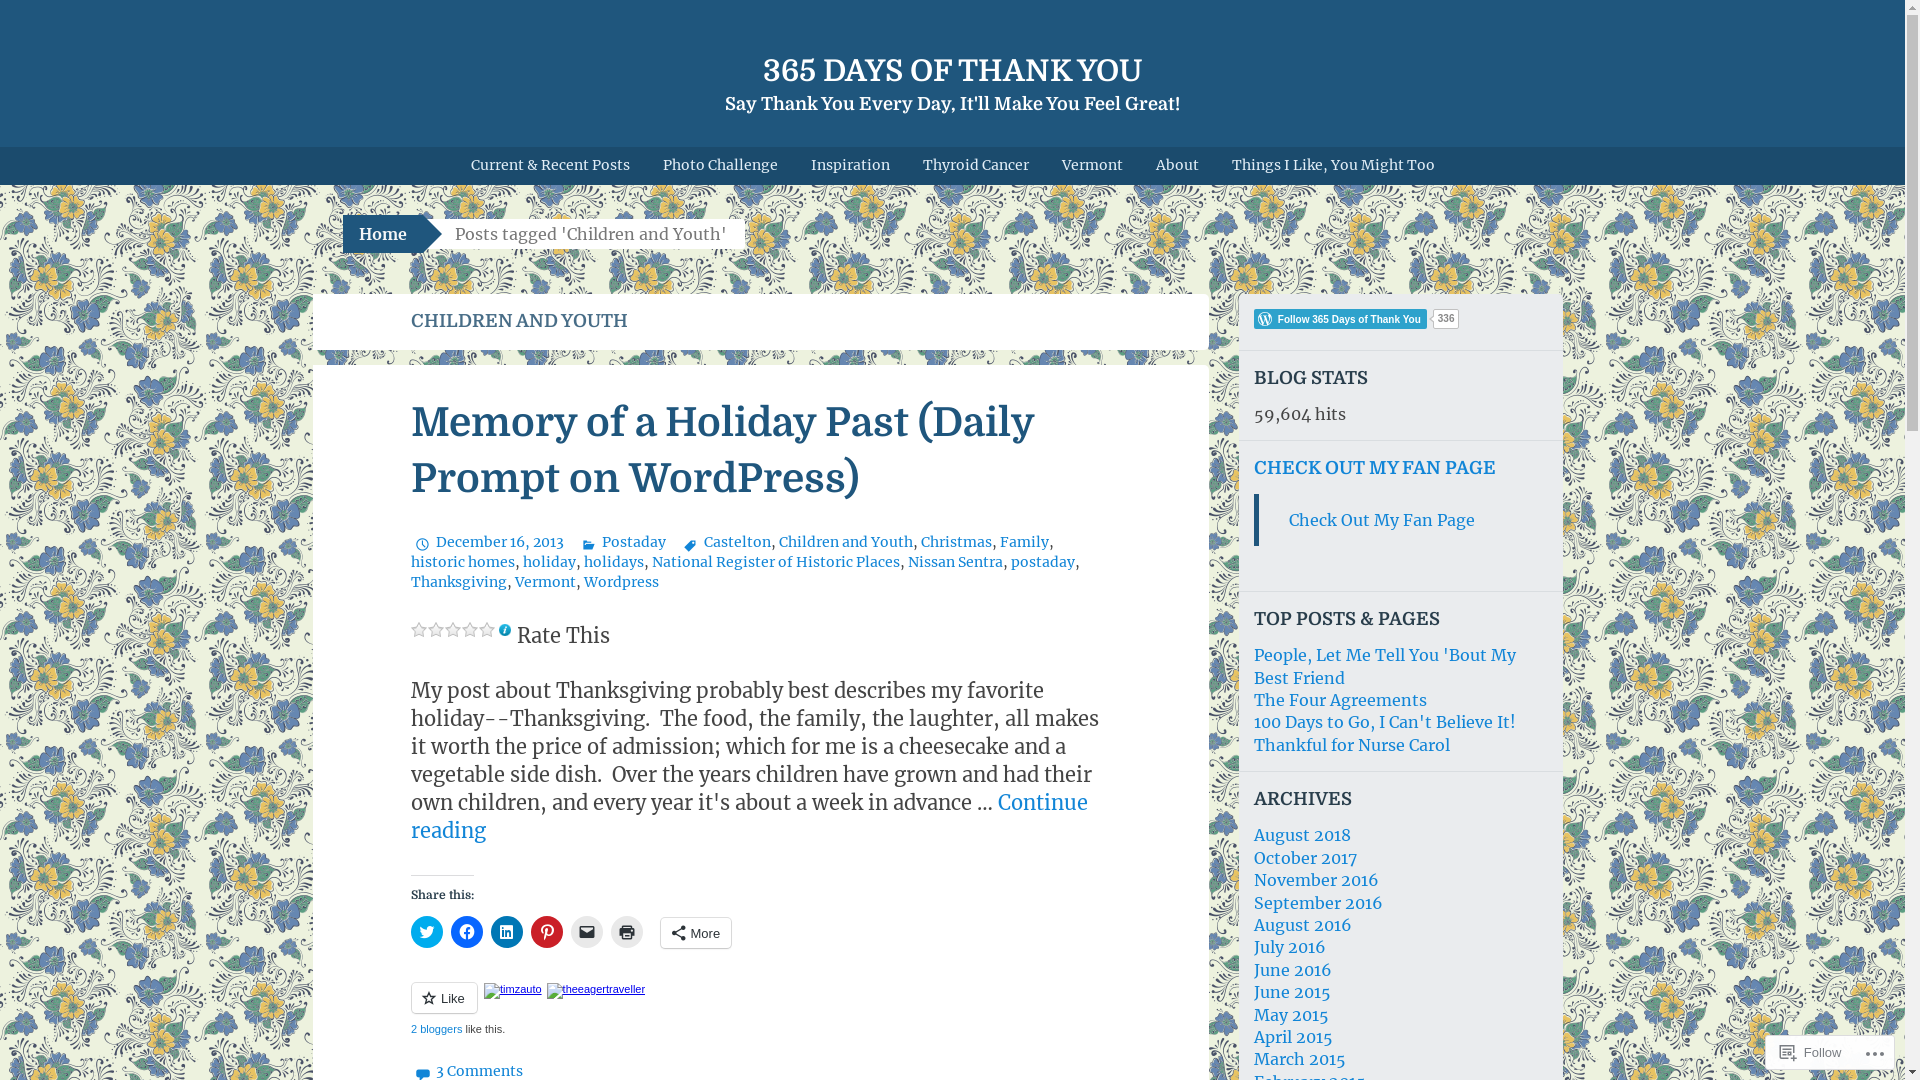 The height and width of the screenshot is (1080, 1920). What do you see at coordinates (614, 562) in the screenshot?
I see `holidays` at bounding box center [614, 562].